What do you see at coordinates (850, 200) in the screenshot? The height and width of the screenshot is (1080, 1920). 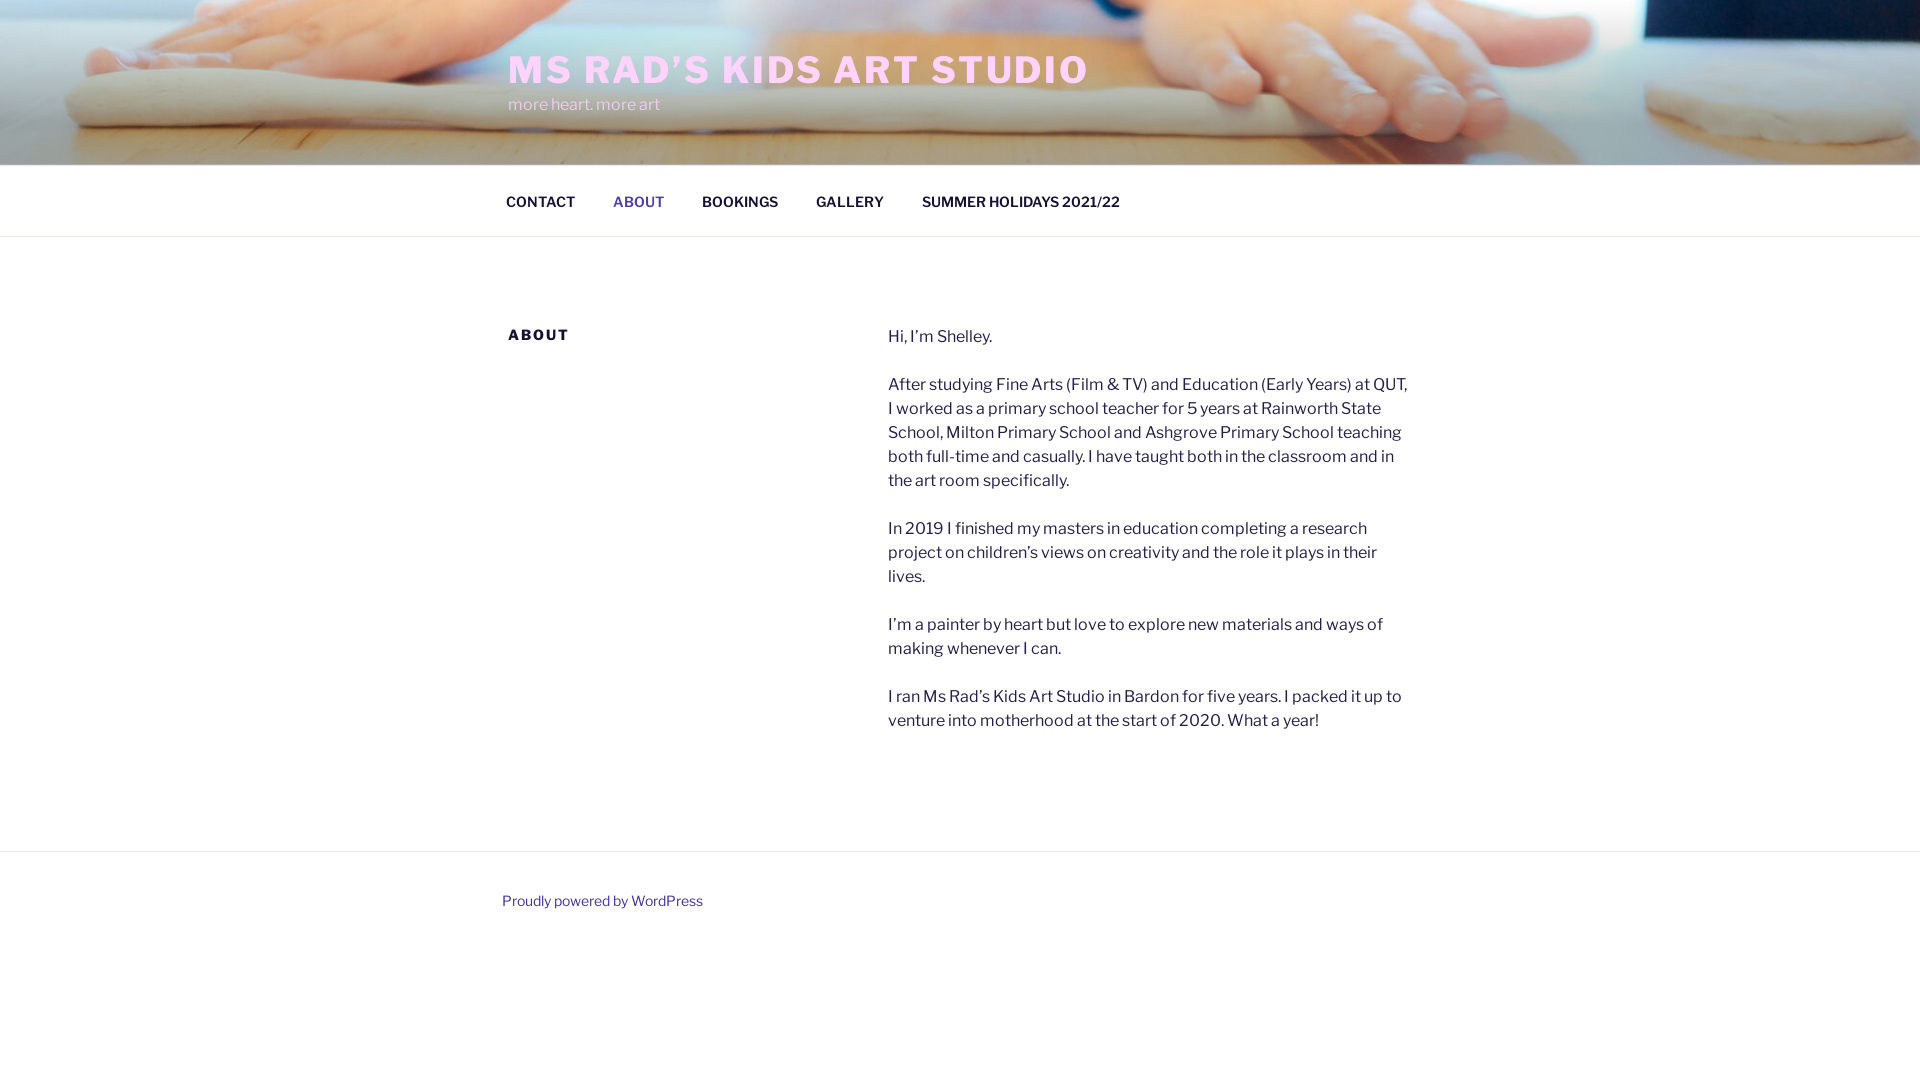 I see `GALLERY` at bounding box center [850, 200].